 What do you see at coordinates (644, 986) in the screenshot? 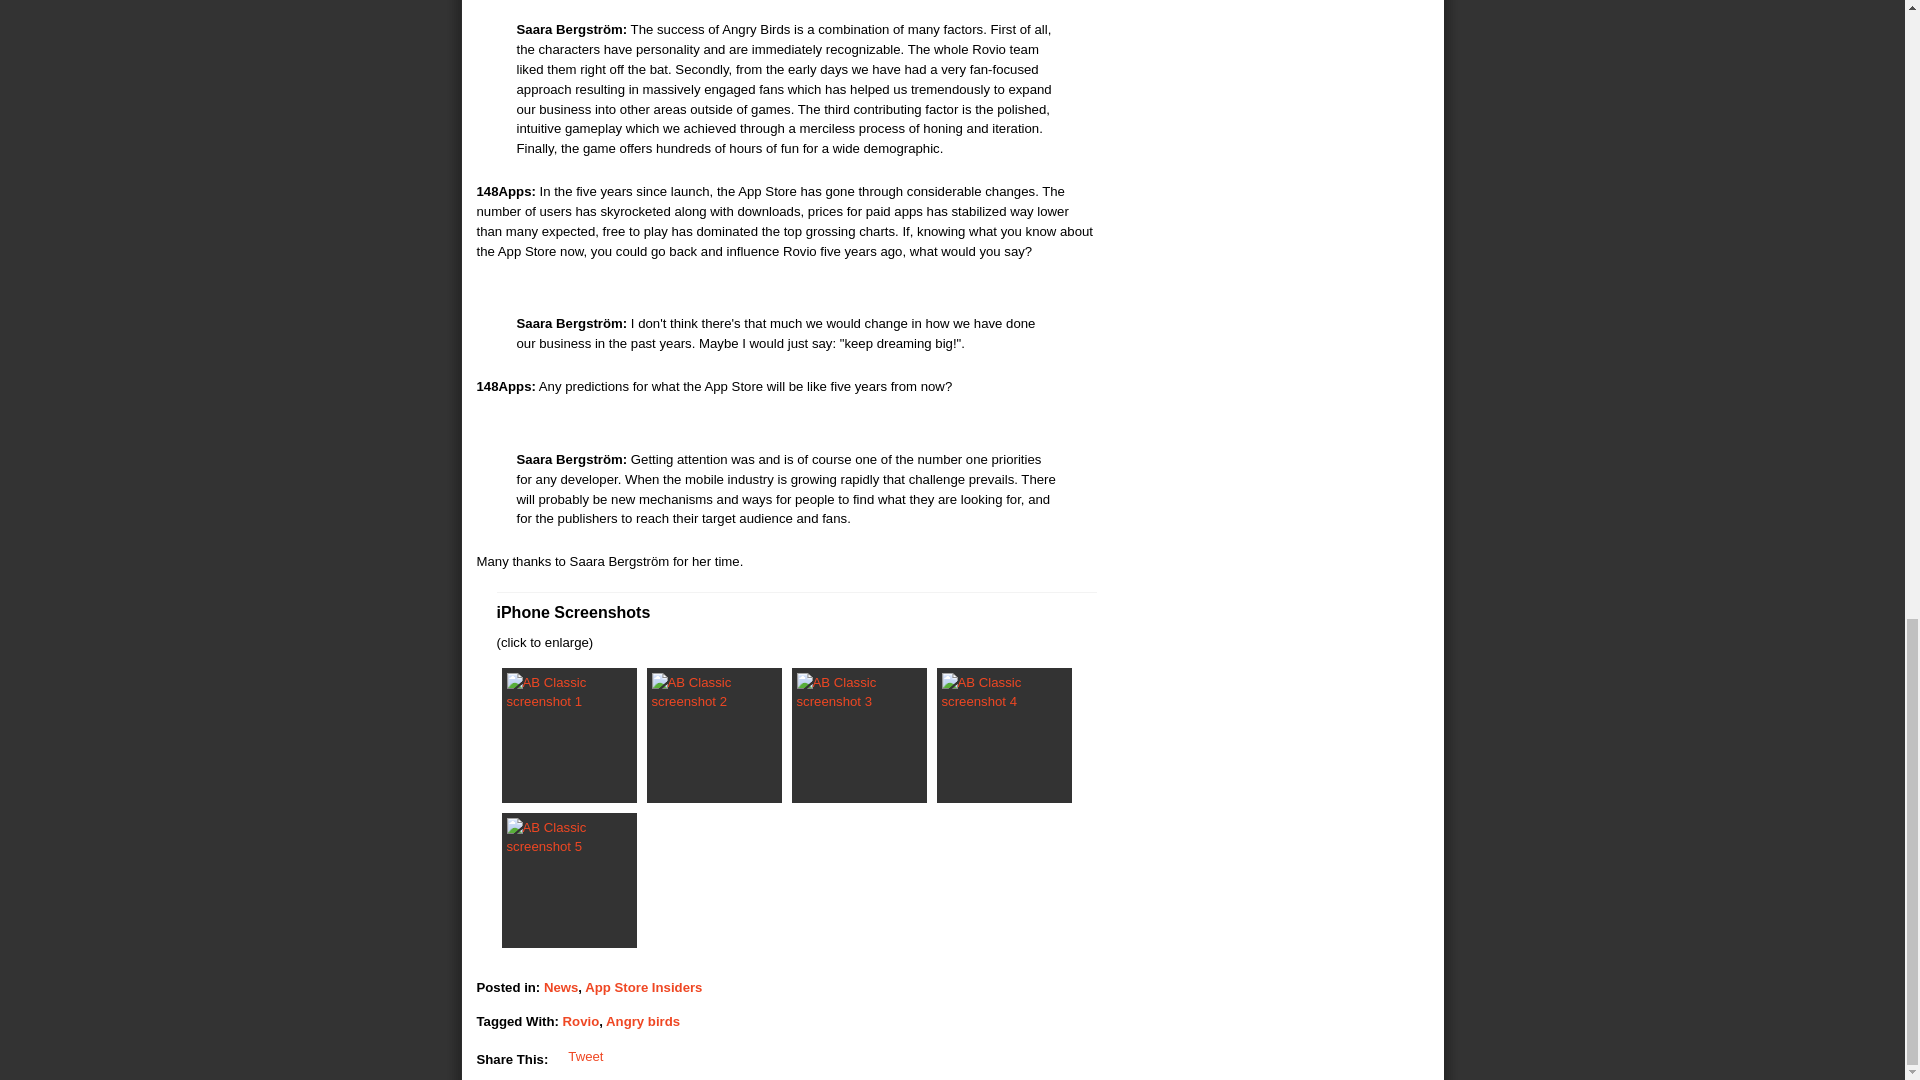
I see `App Store Insiders` at bounding box center [644, 986].